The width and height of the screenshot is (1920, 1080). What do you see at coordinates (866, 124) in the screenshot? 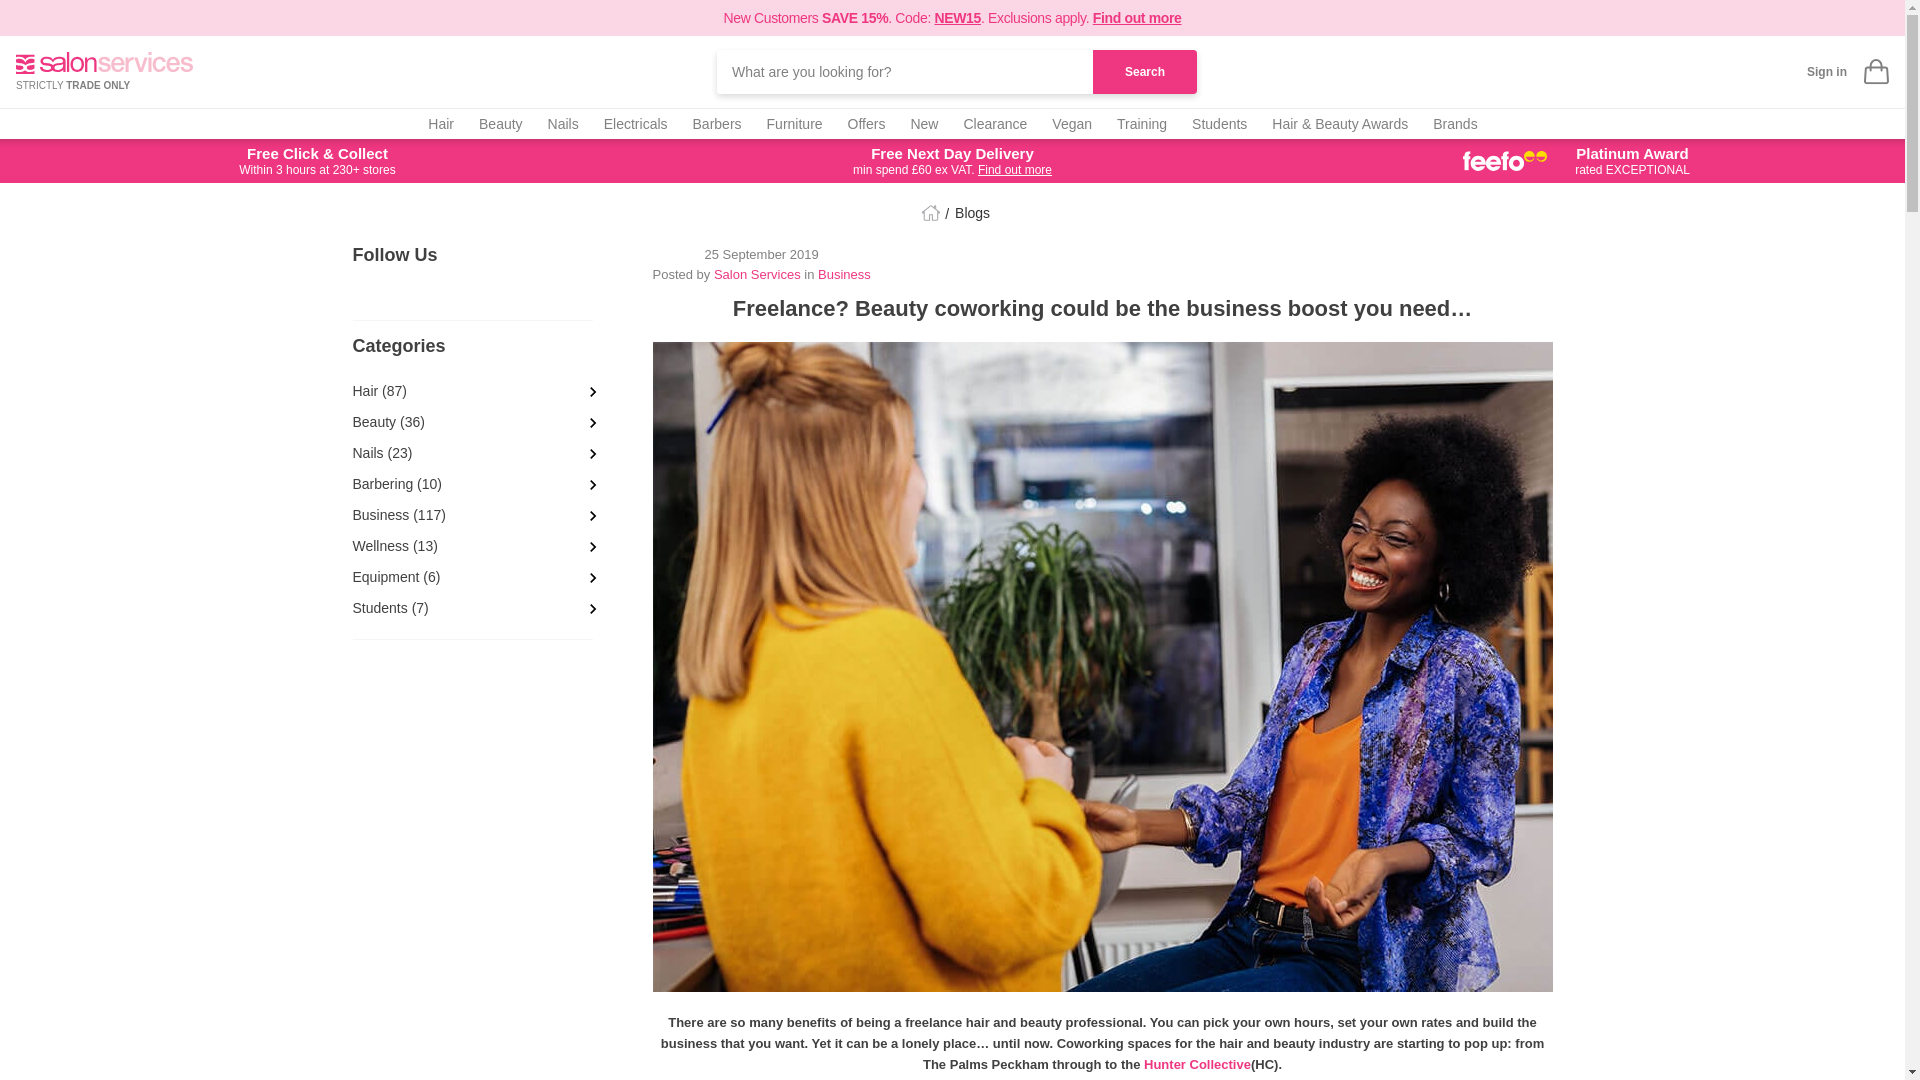
I see `Offers` at bounding box center [866, 124].